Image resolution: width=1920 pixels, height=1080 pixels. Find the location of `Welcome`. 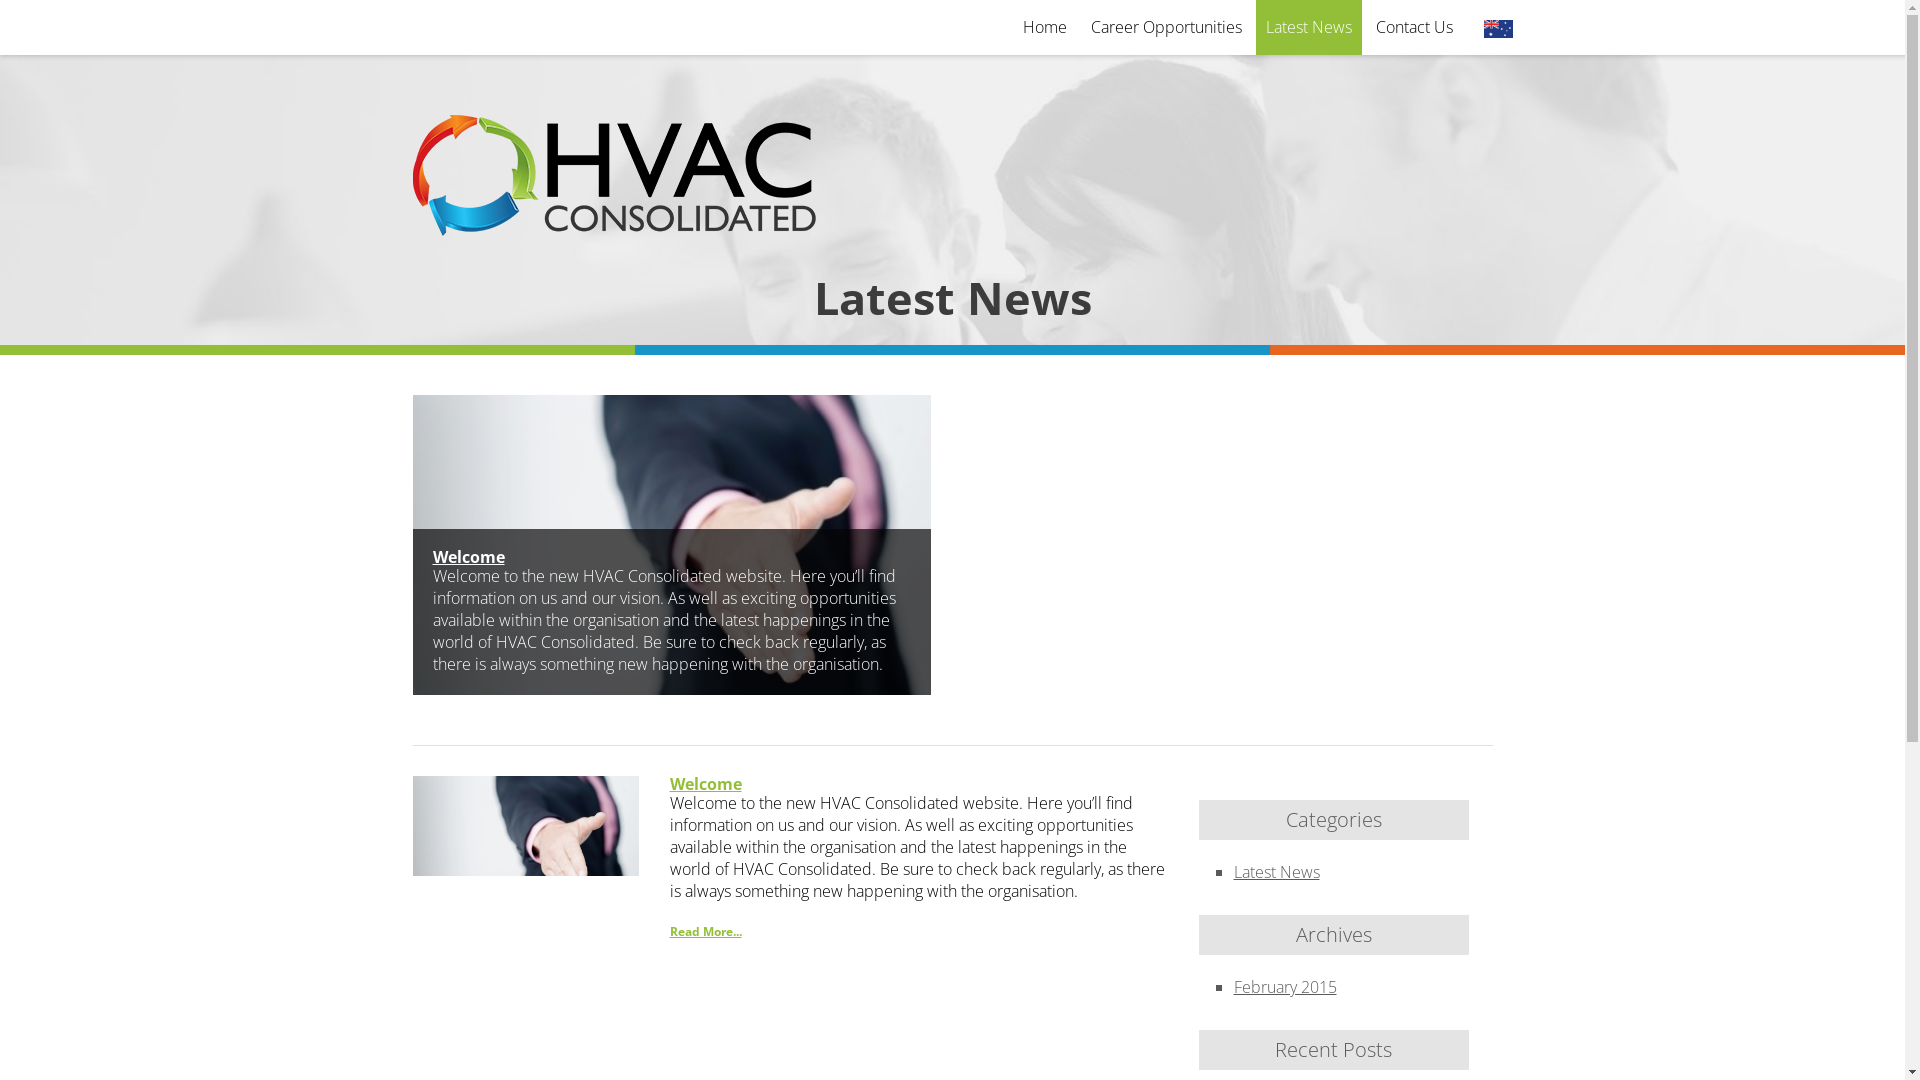

Welcome is located at coordinates (468, 557).